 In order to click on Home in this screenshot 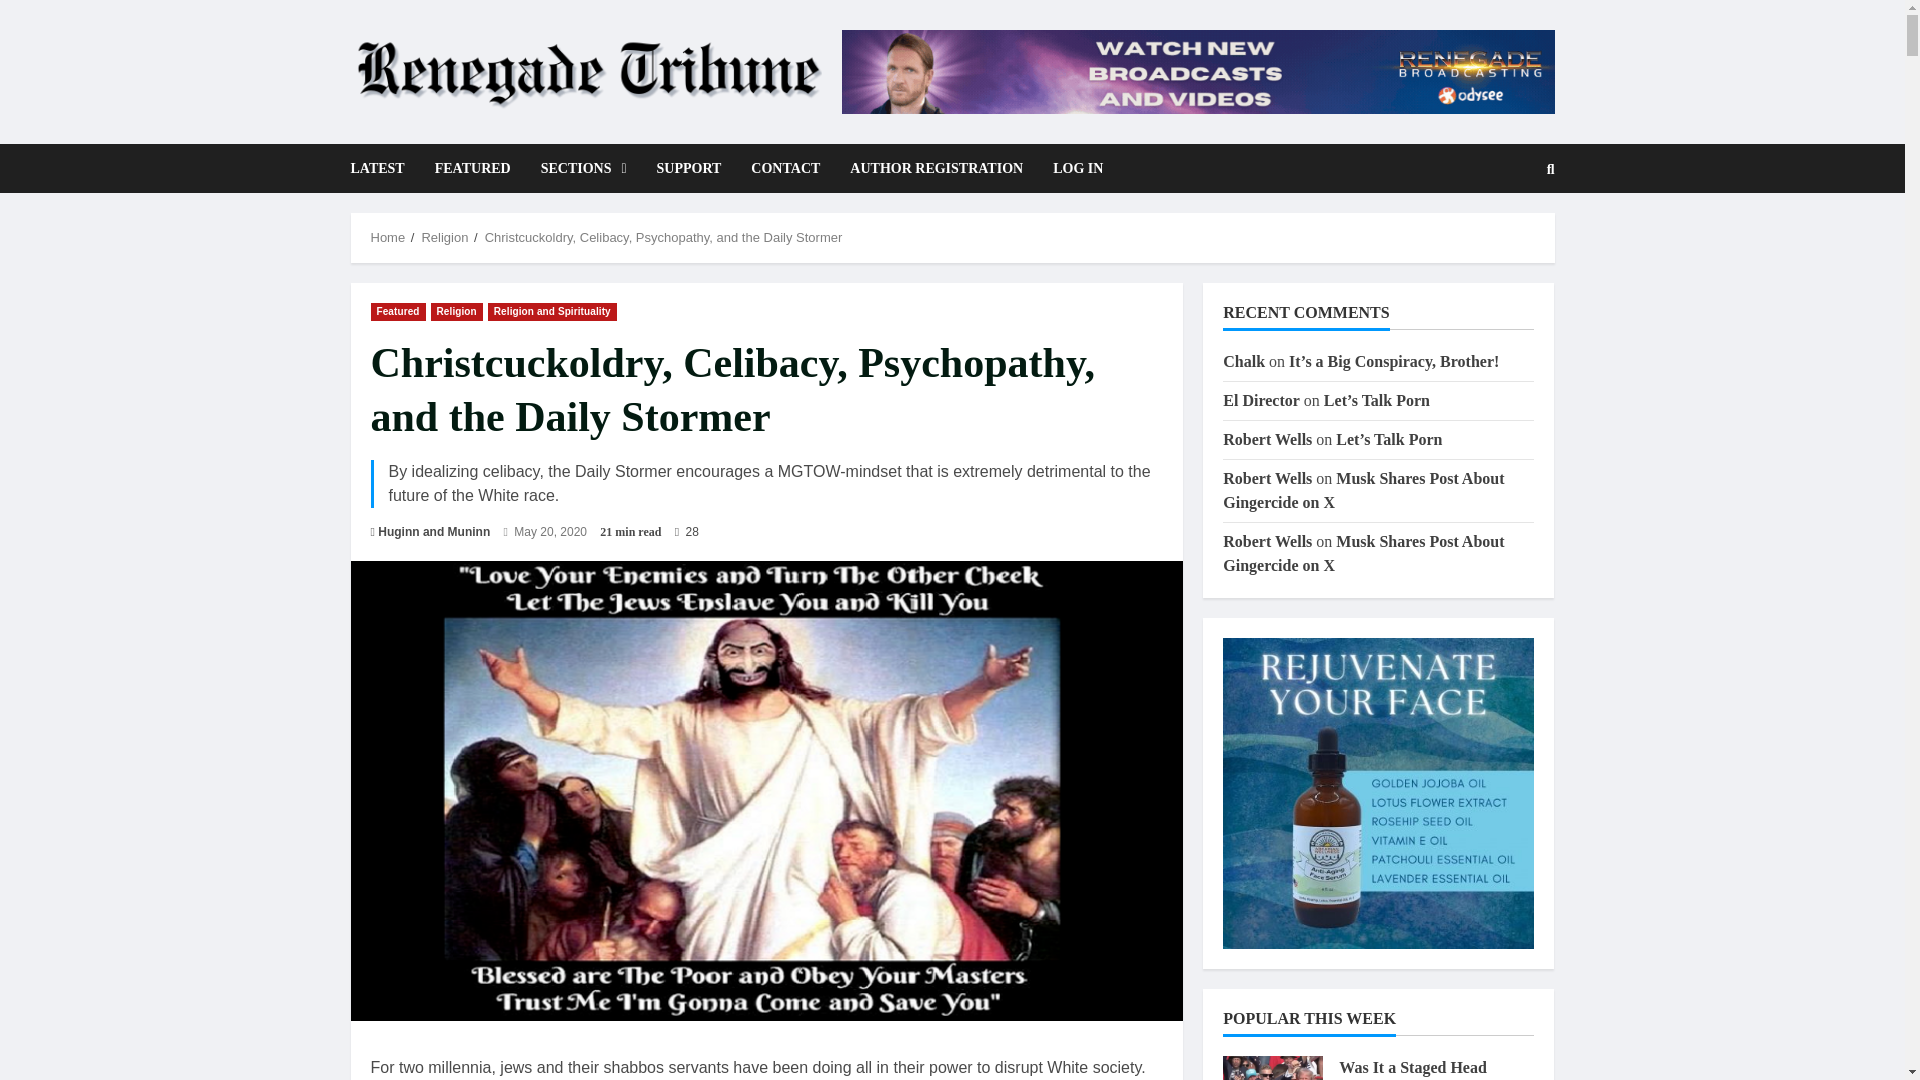, I will do `click(388, 238)`.